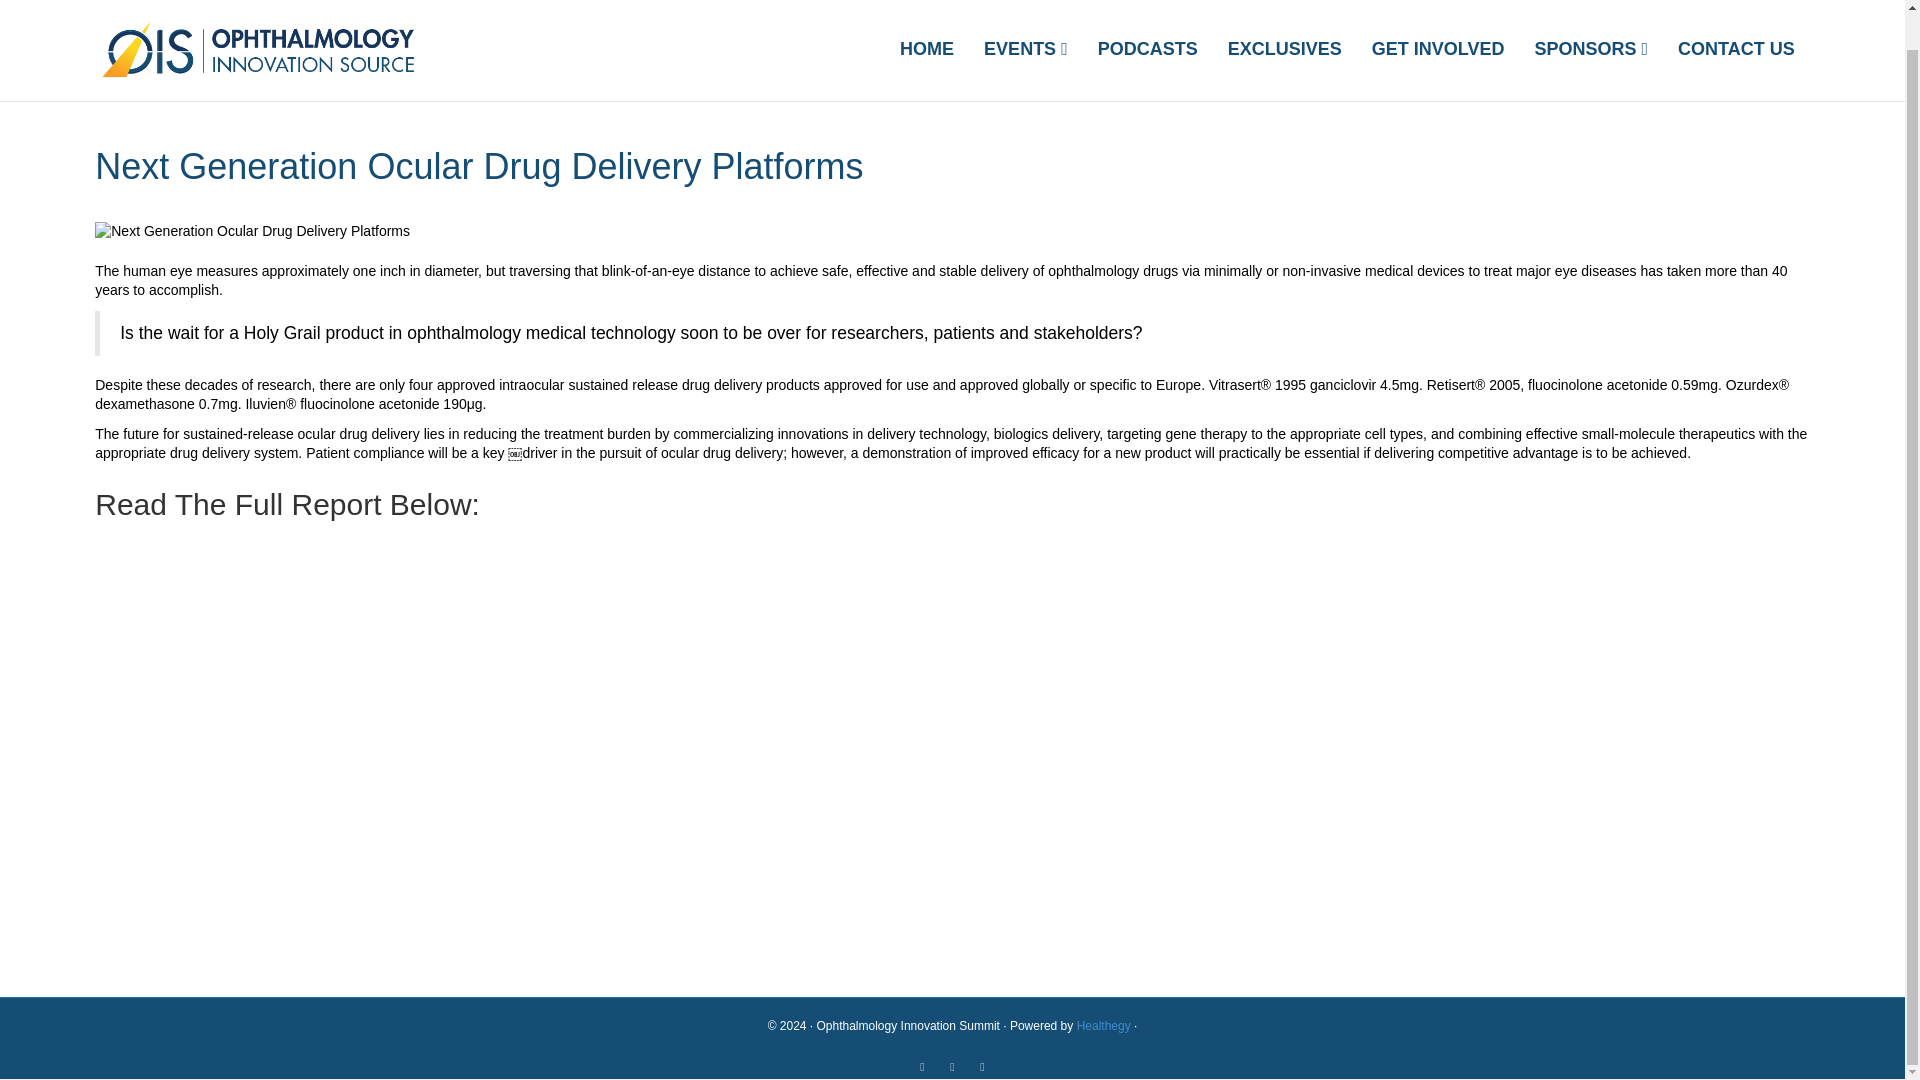  Describe the element at coordinates (923, 1066) in the screenshot. I see `Linkedin` at that location.